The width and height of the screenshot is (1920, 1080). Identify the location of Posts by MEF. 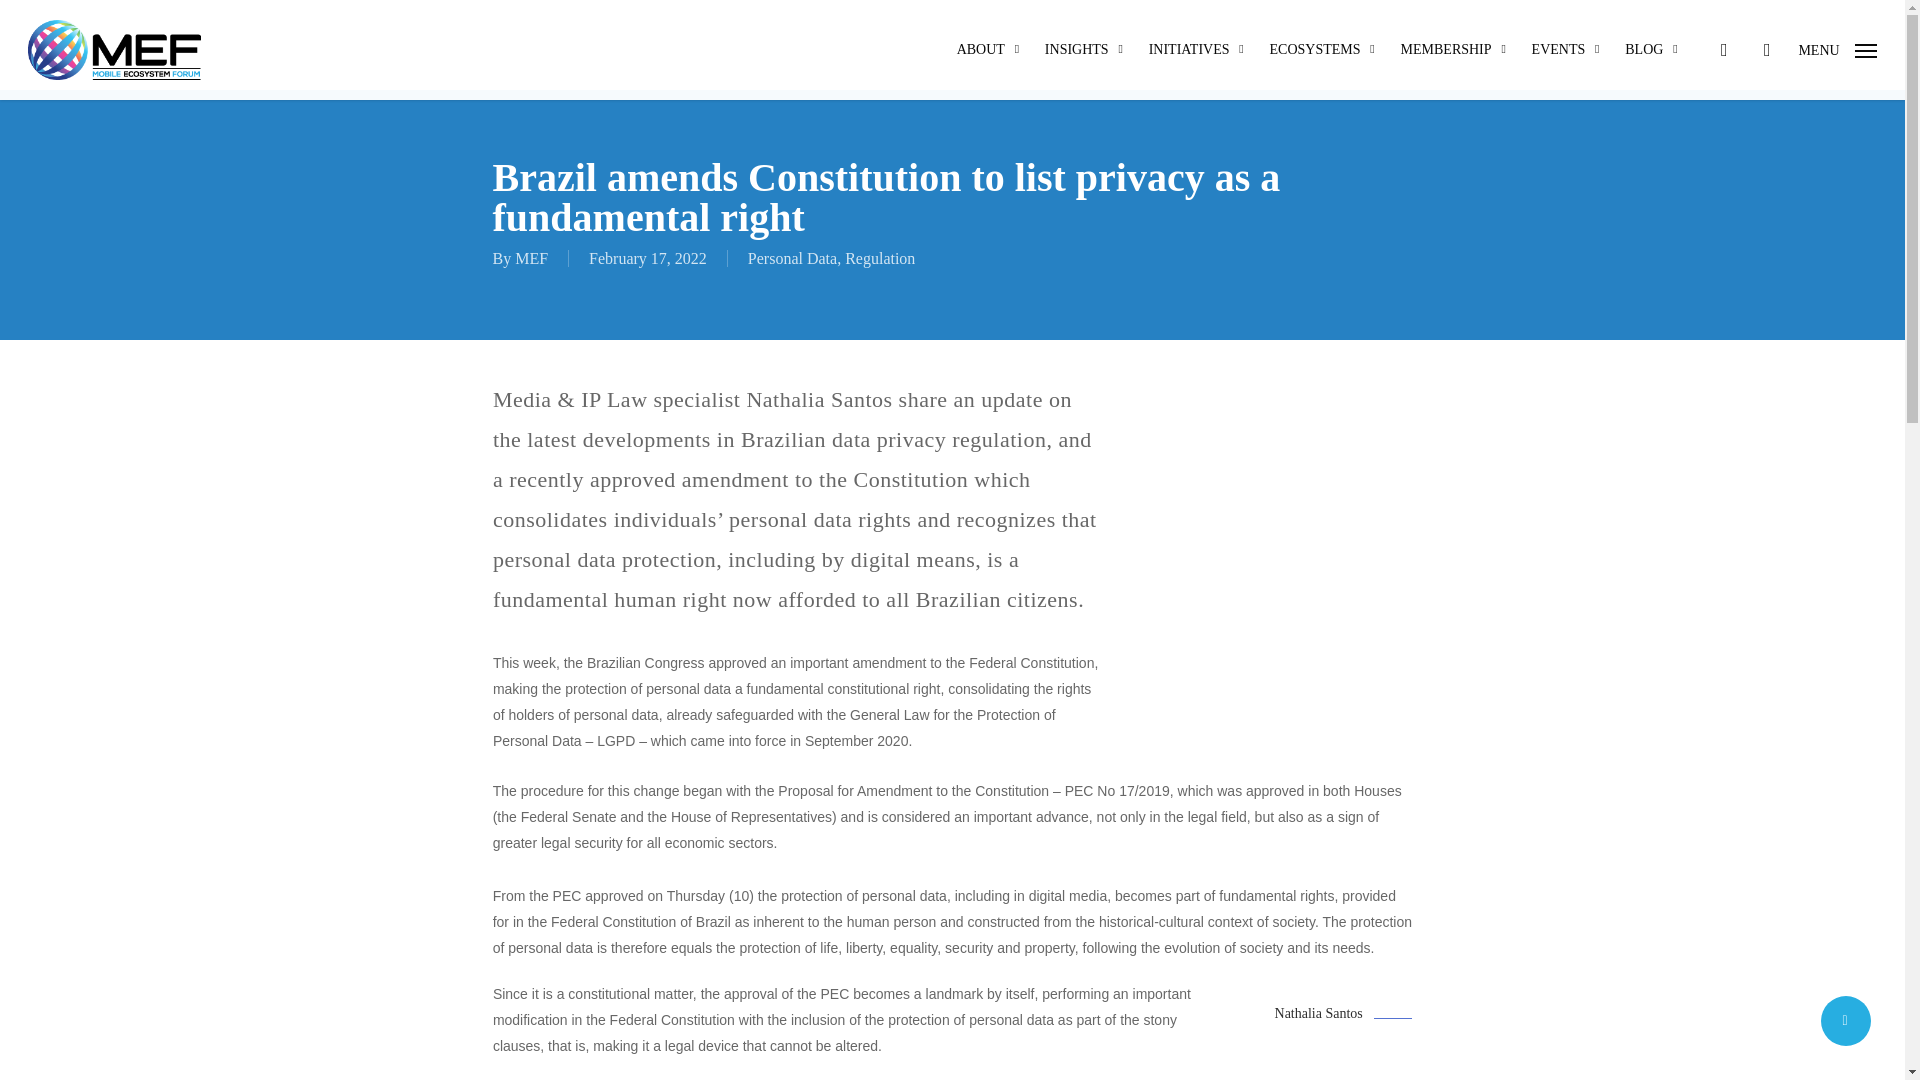
(530, 258).